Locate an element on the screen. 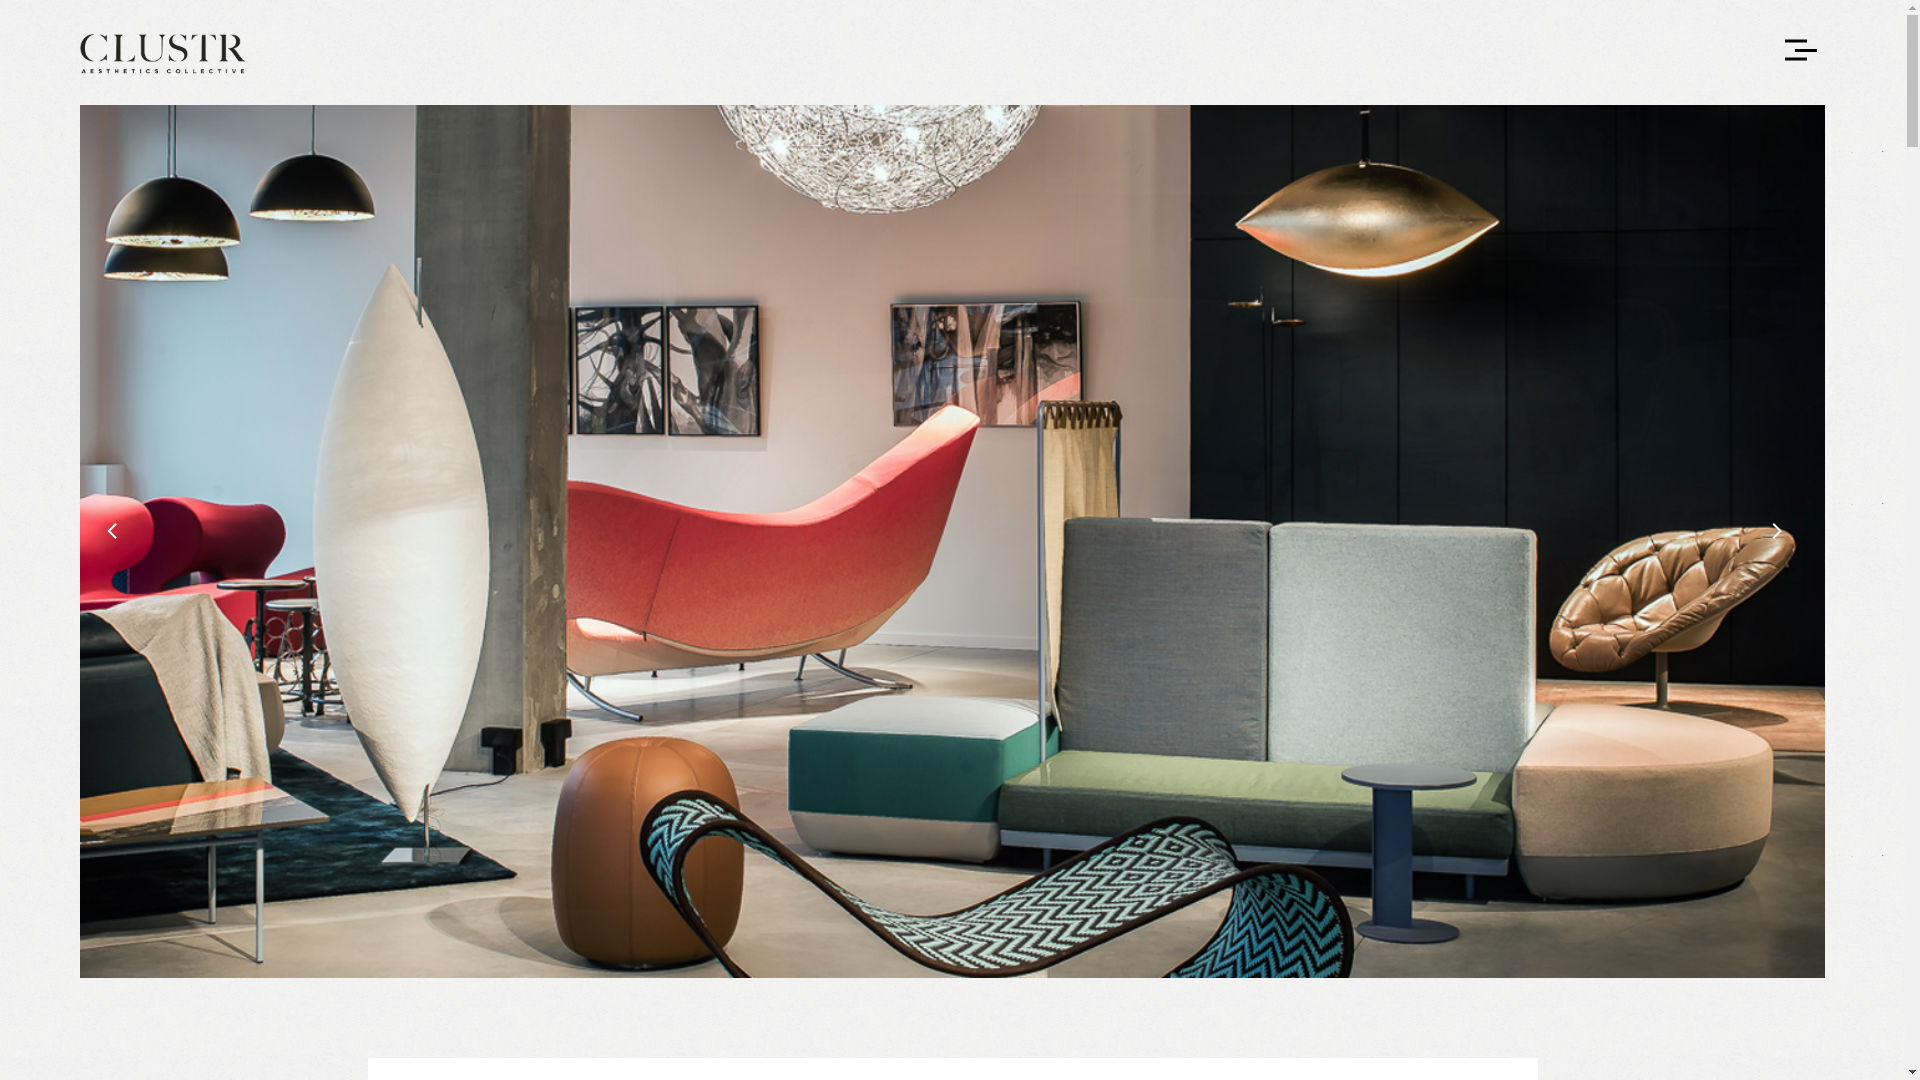  Prev is located at coordinates (120, 538).